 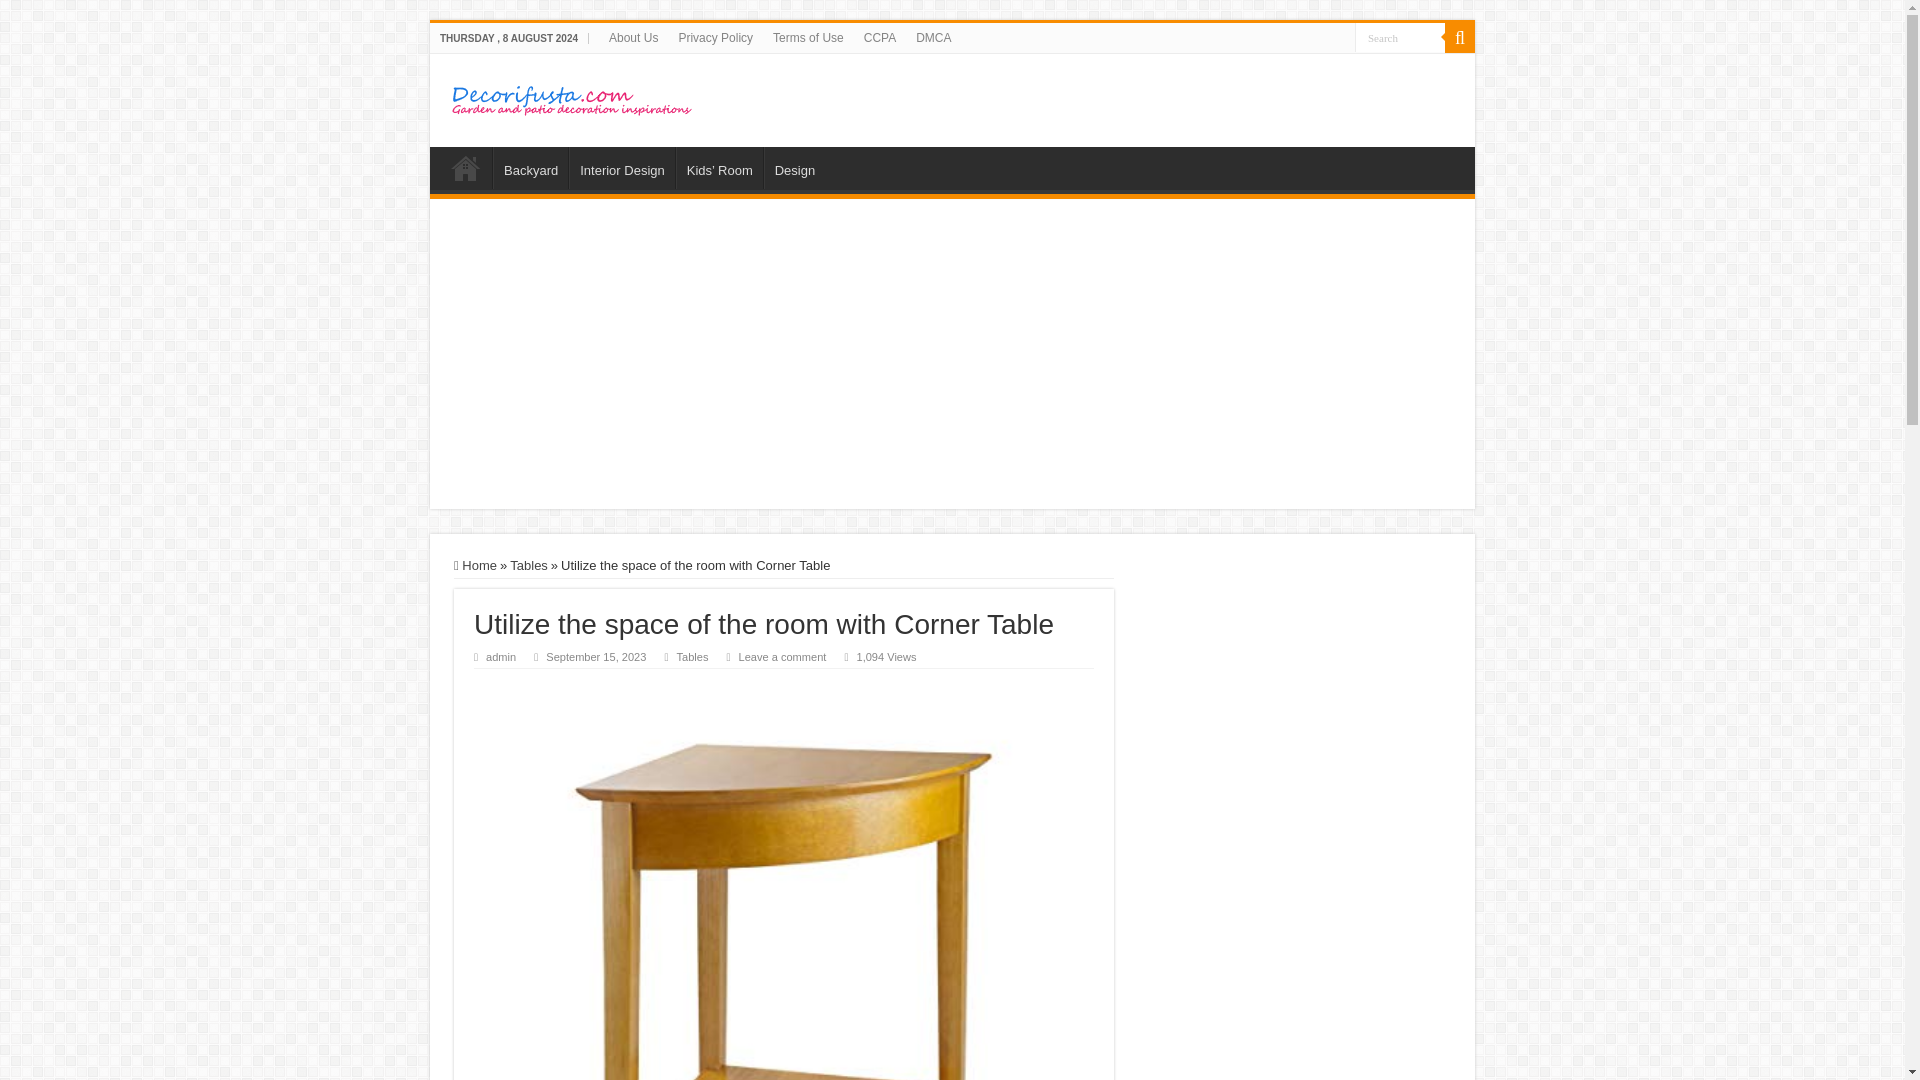 I want to click on Search, so click(x=1400, y=36).